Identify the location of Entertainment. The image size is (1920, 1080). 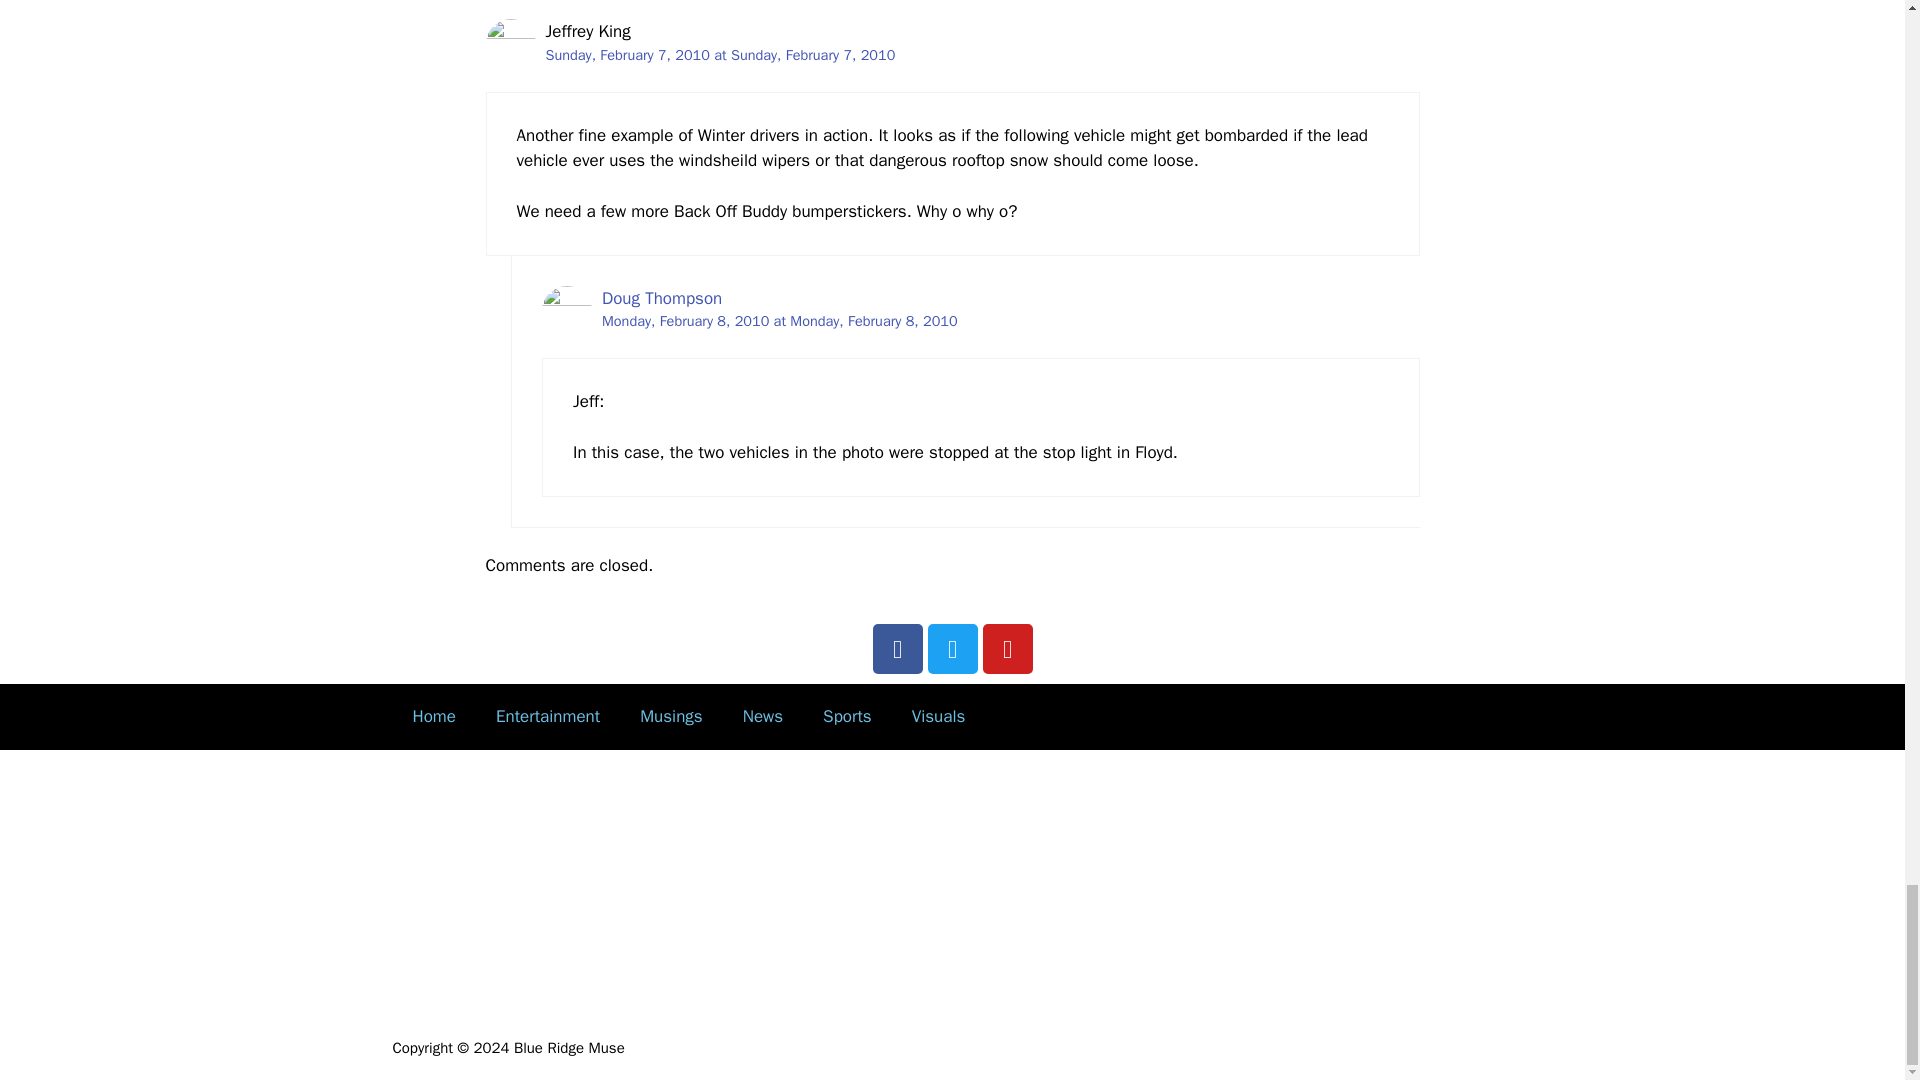
(548, 716).